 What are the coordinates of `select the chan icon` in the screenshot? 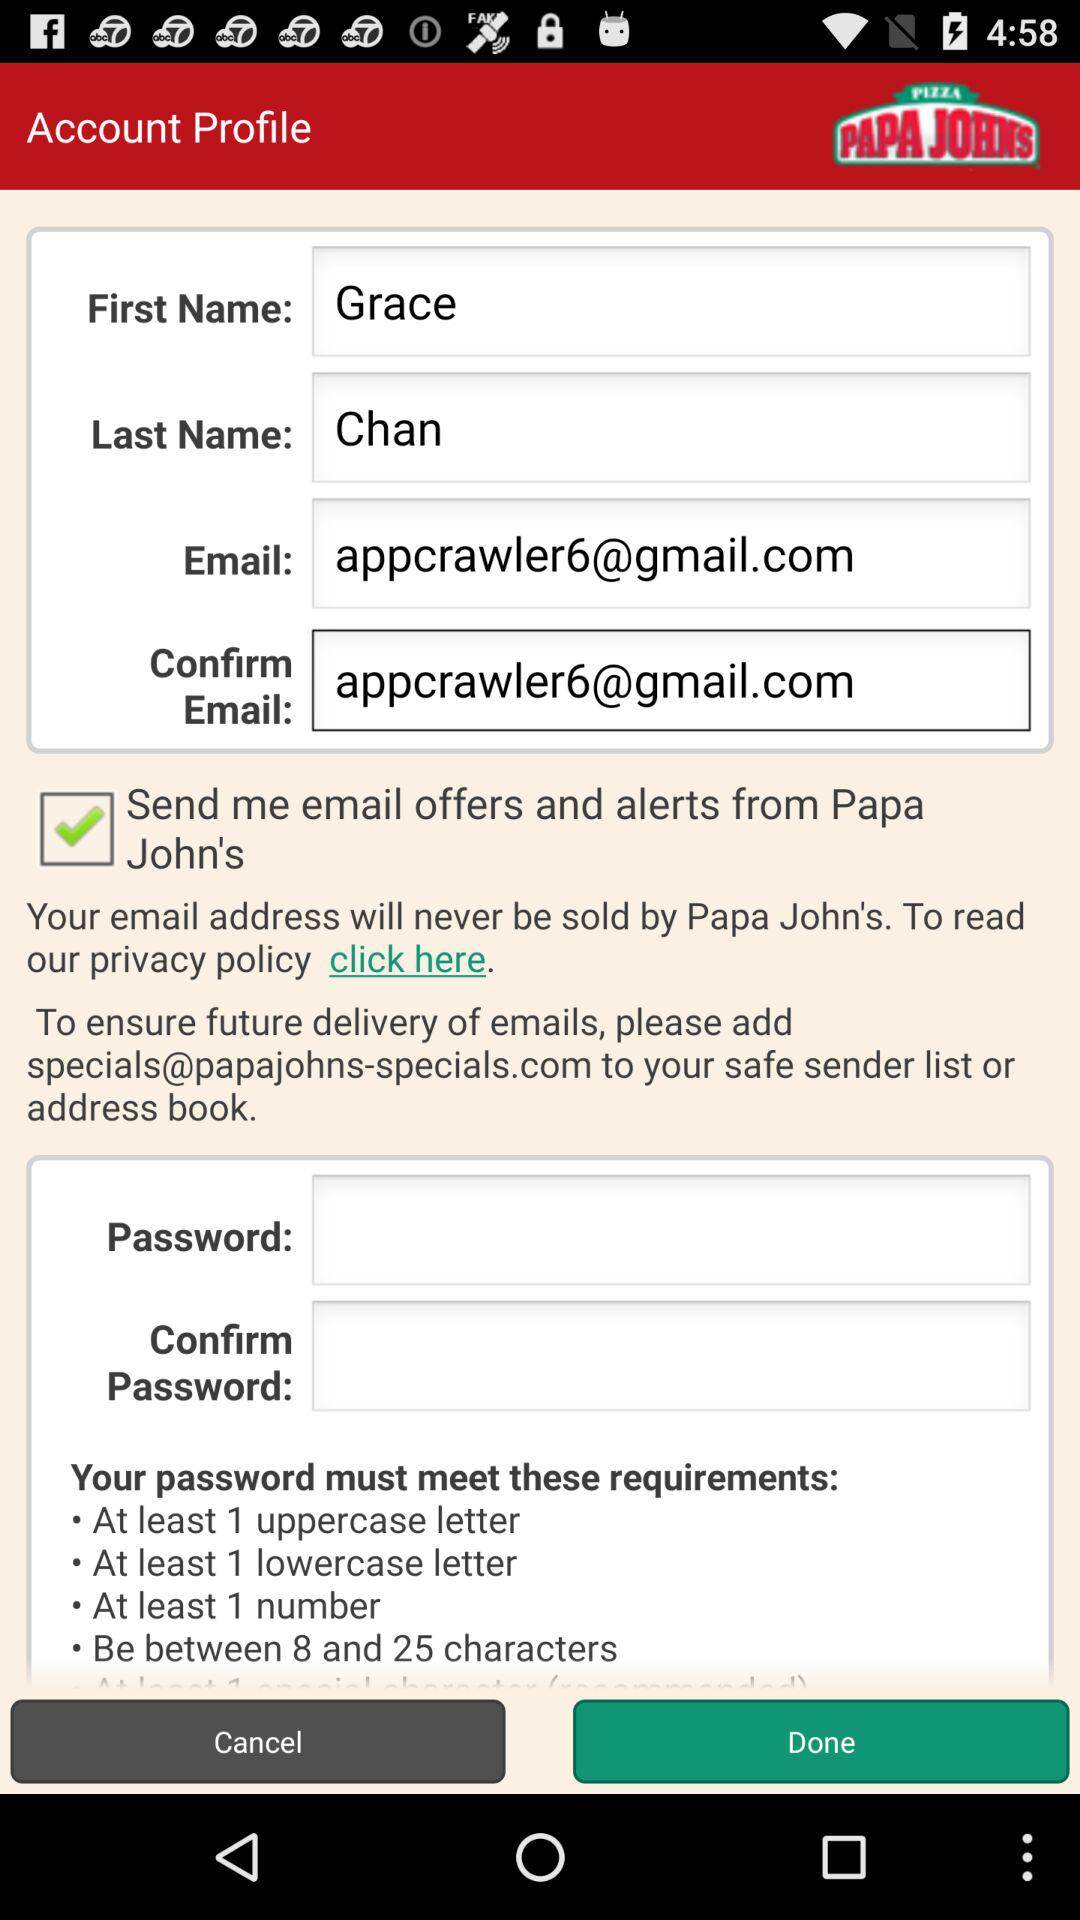 It's located at (670, 433).